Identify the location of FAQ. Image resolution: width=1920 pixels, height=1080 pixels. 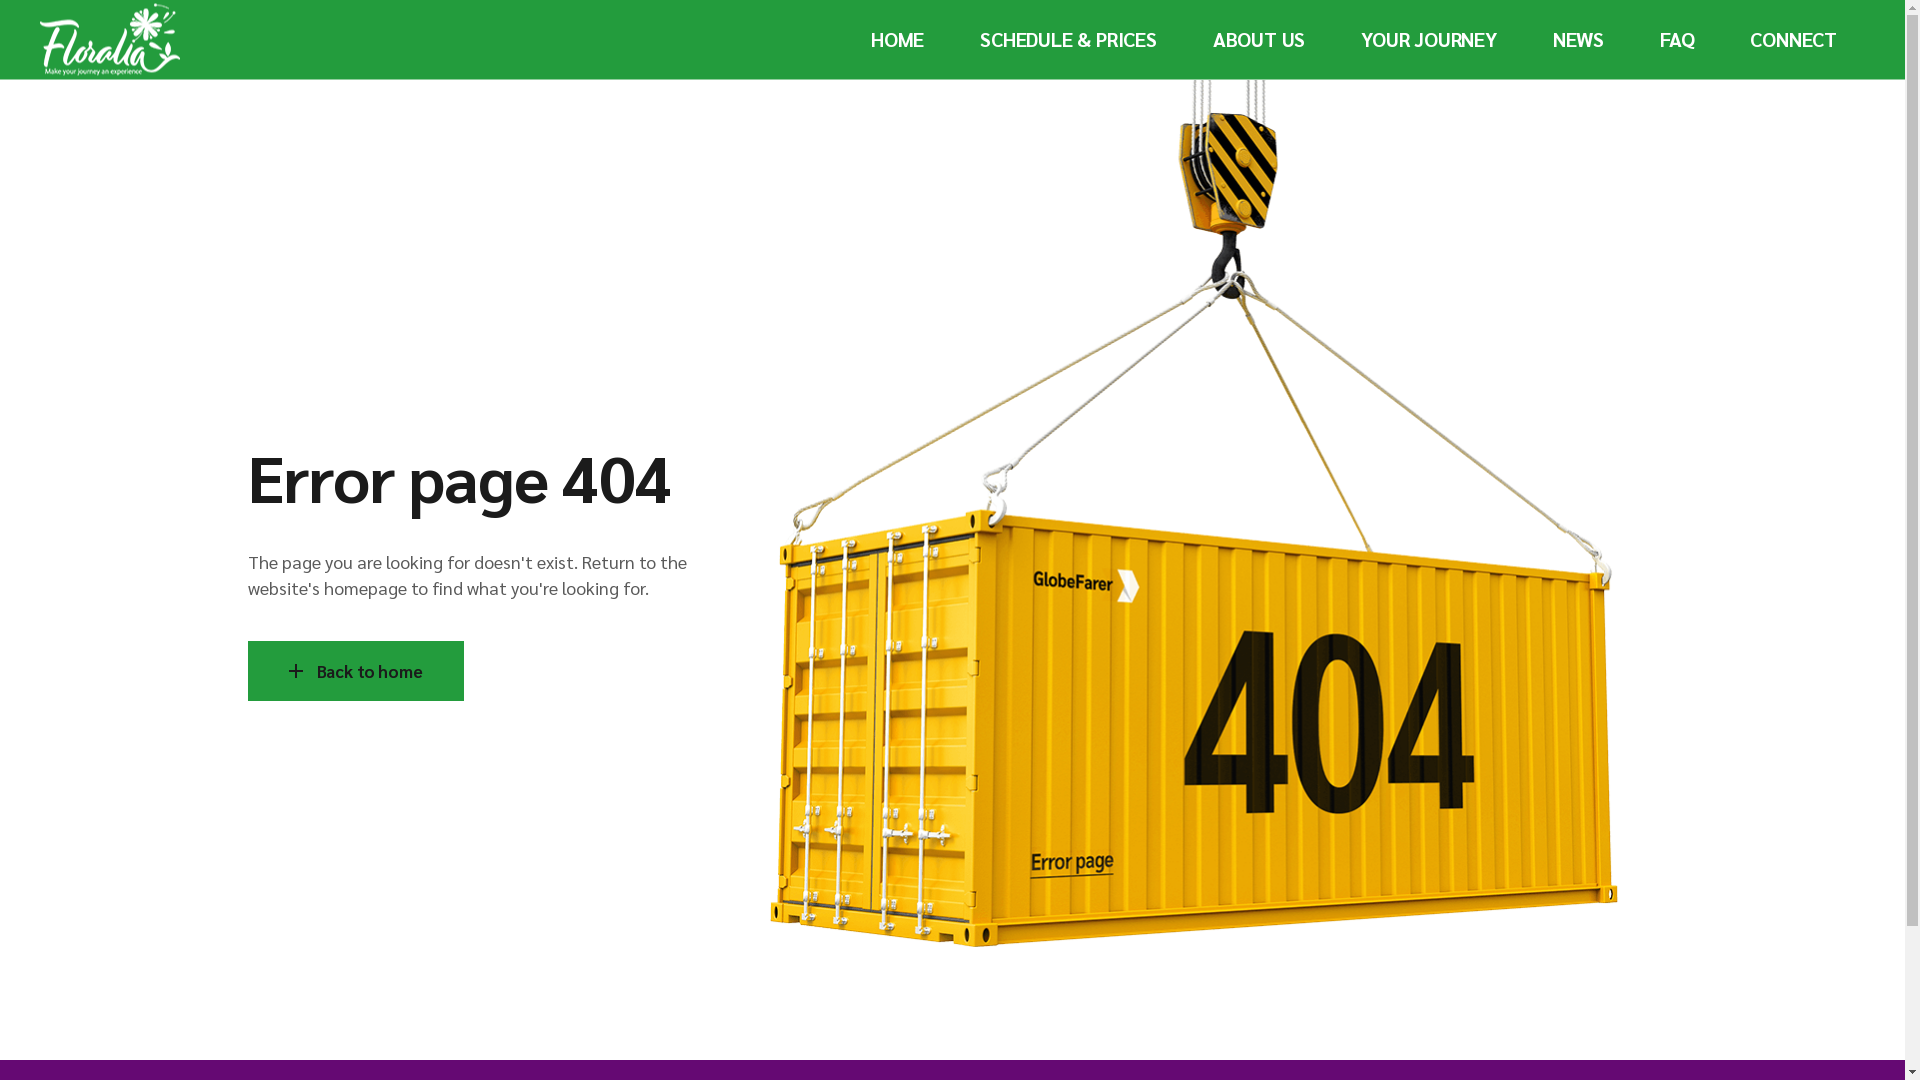
(1677, 40).